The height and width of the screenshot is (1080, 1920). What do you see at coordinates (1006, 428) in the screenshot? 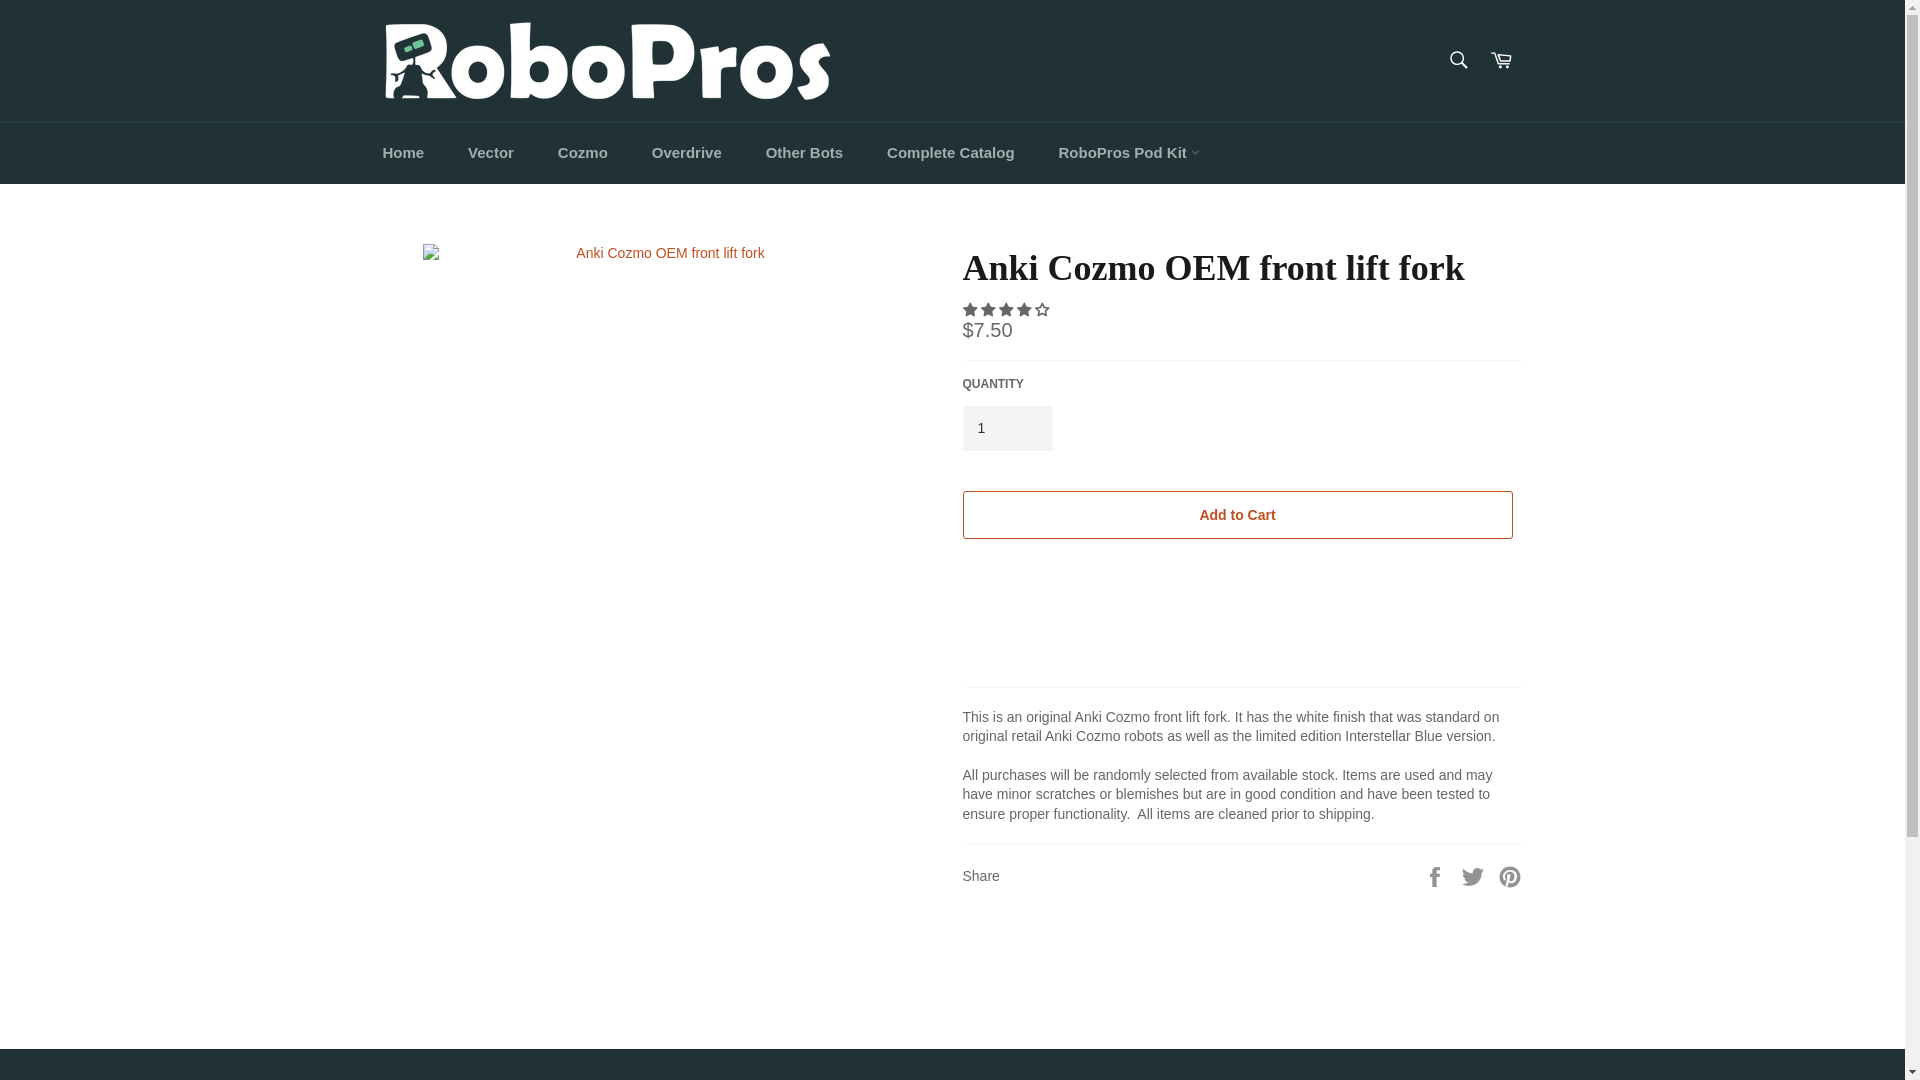
I see `1` at bounding box center [1006, 428].